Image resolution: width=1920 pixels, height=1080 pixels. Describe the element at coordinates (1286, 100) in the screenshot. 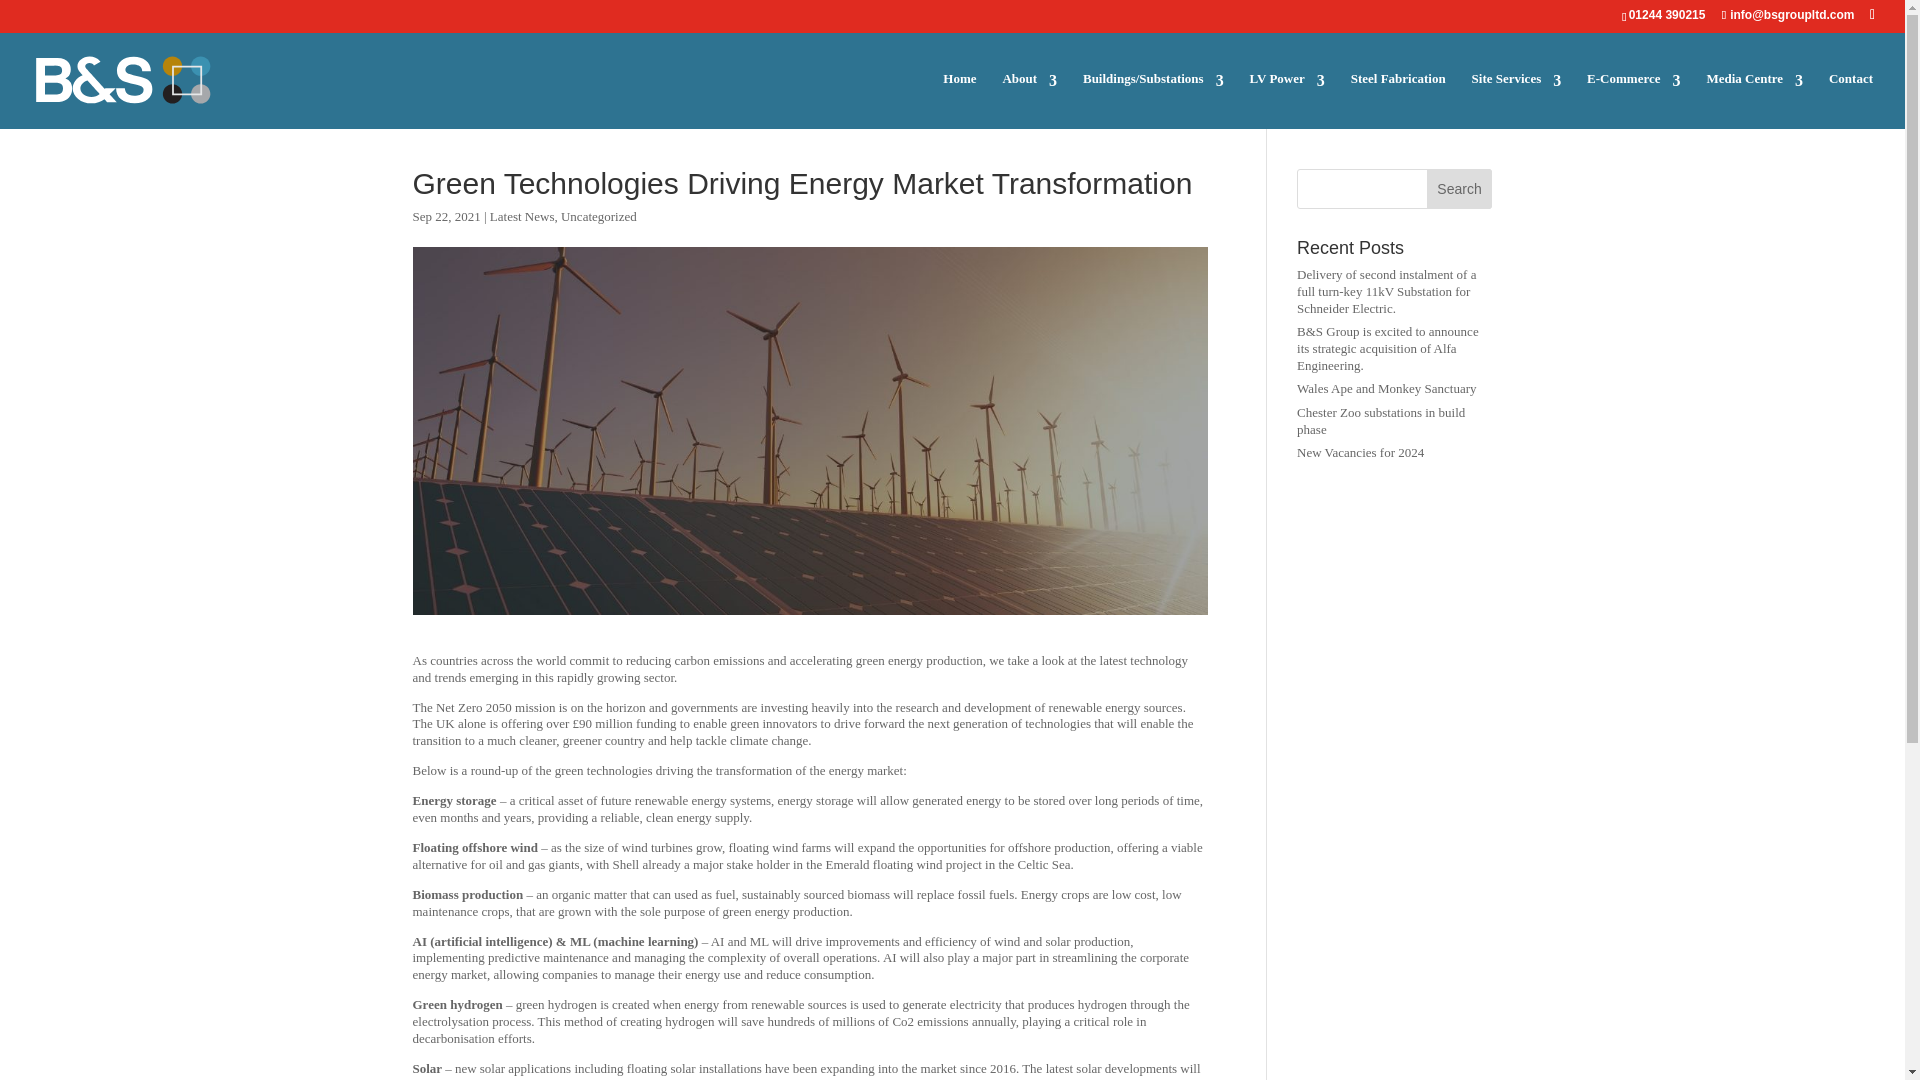

I see `LV Power` at that location.